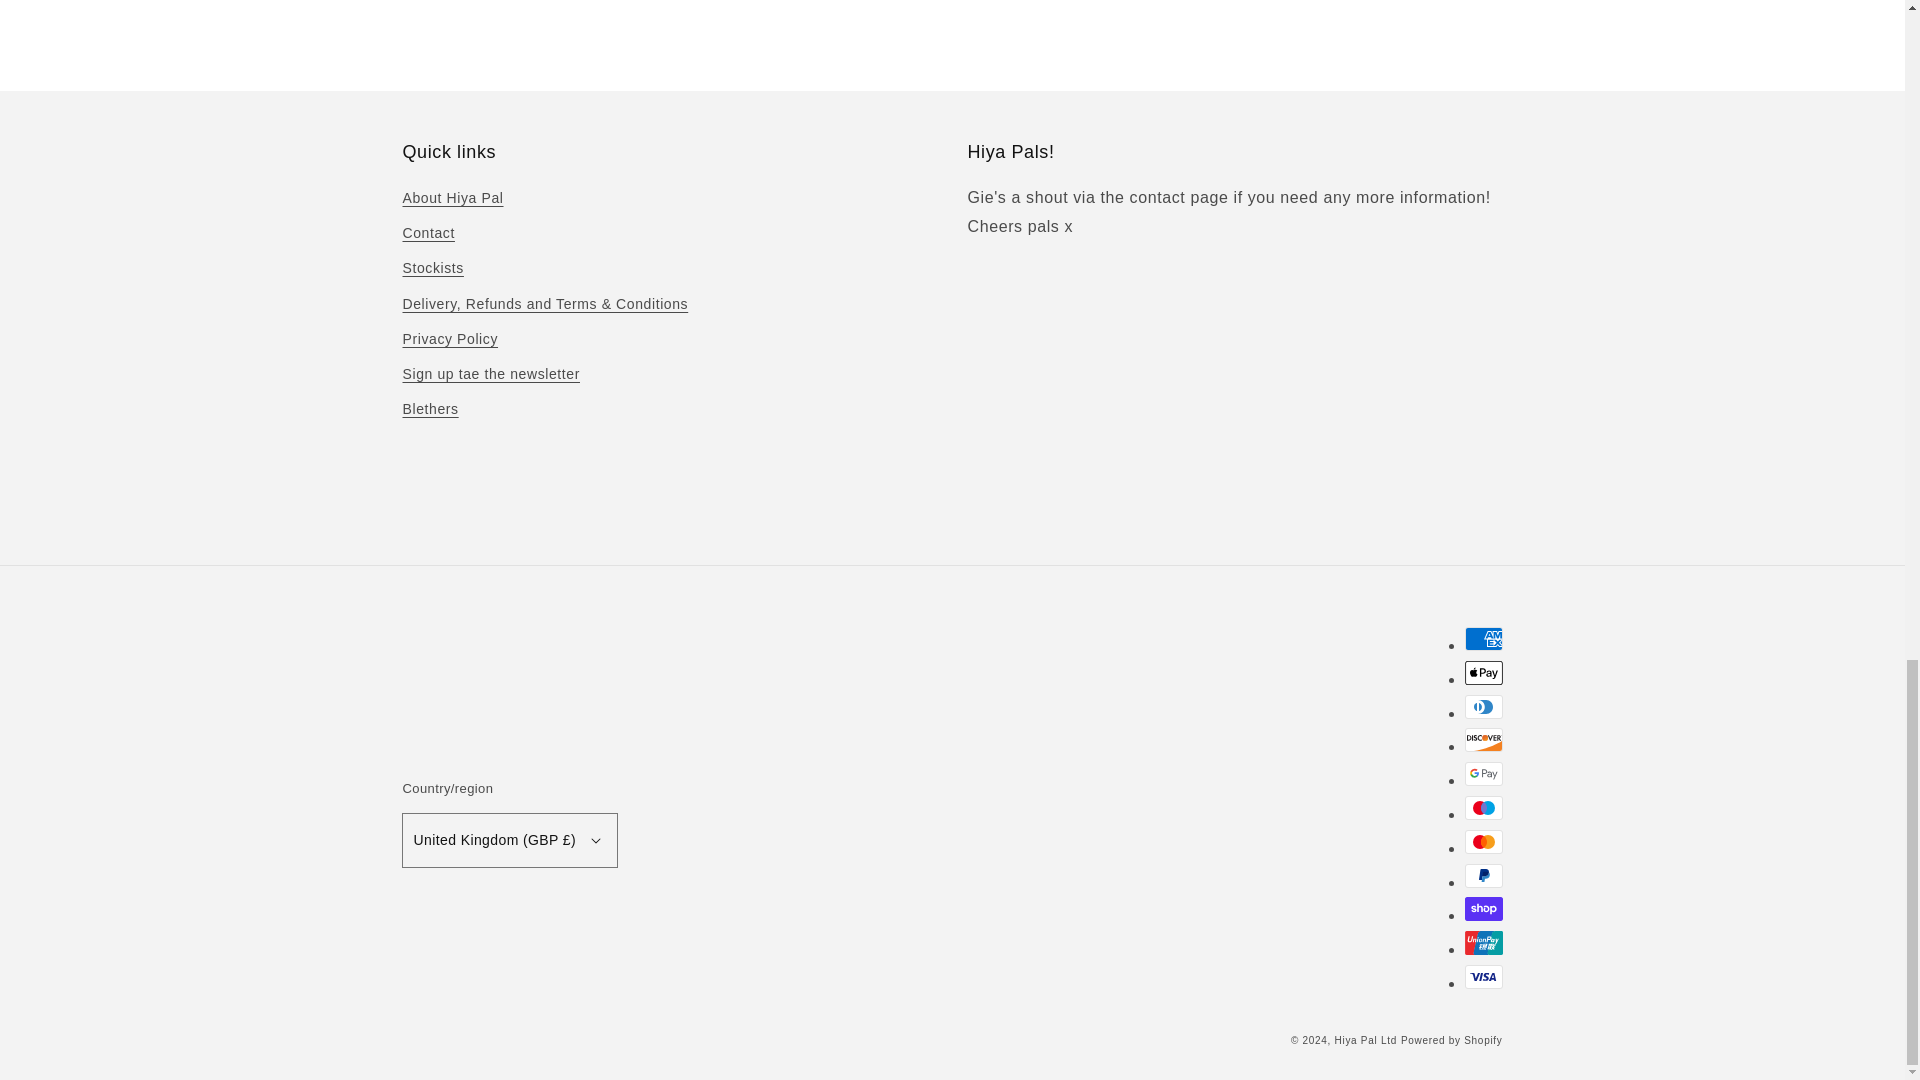 The height and width of the screenshot is (1080, 1920). Describe the element at coordinates (1482, 807) in the screenshot. I see `Maestro` at that location.